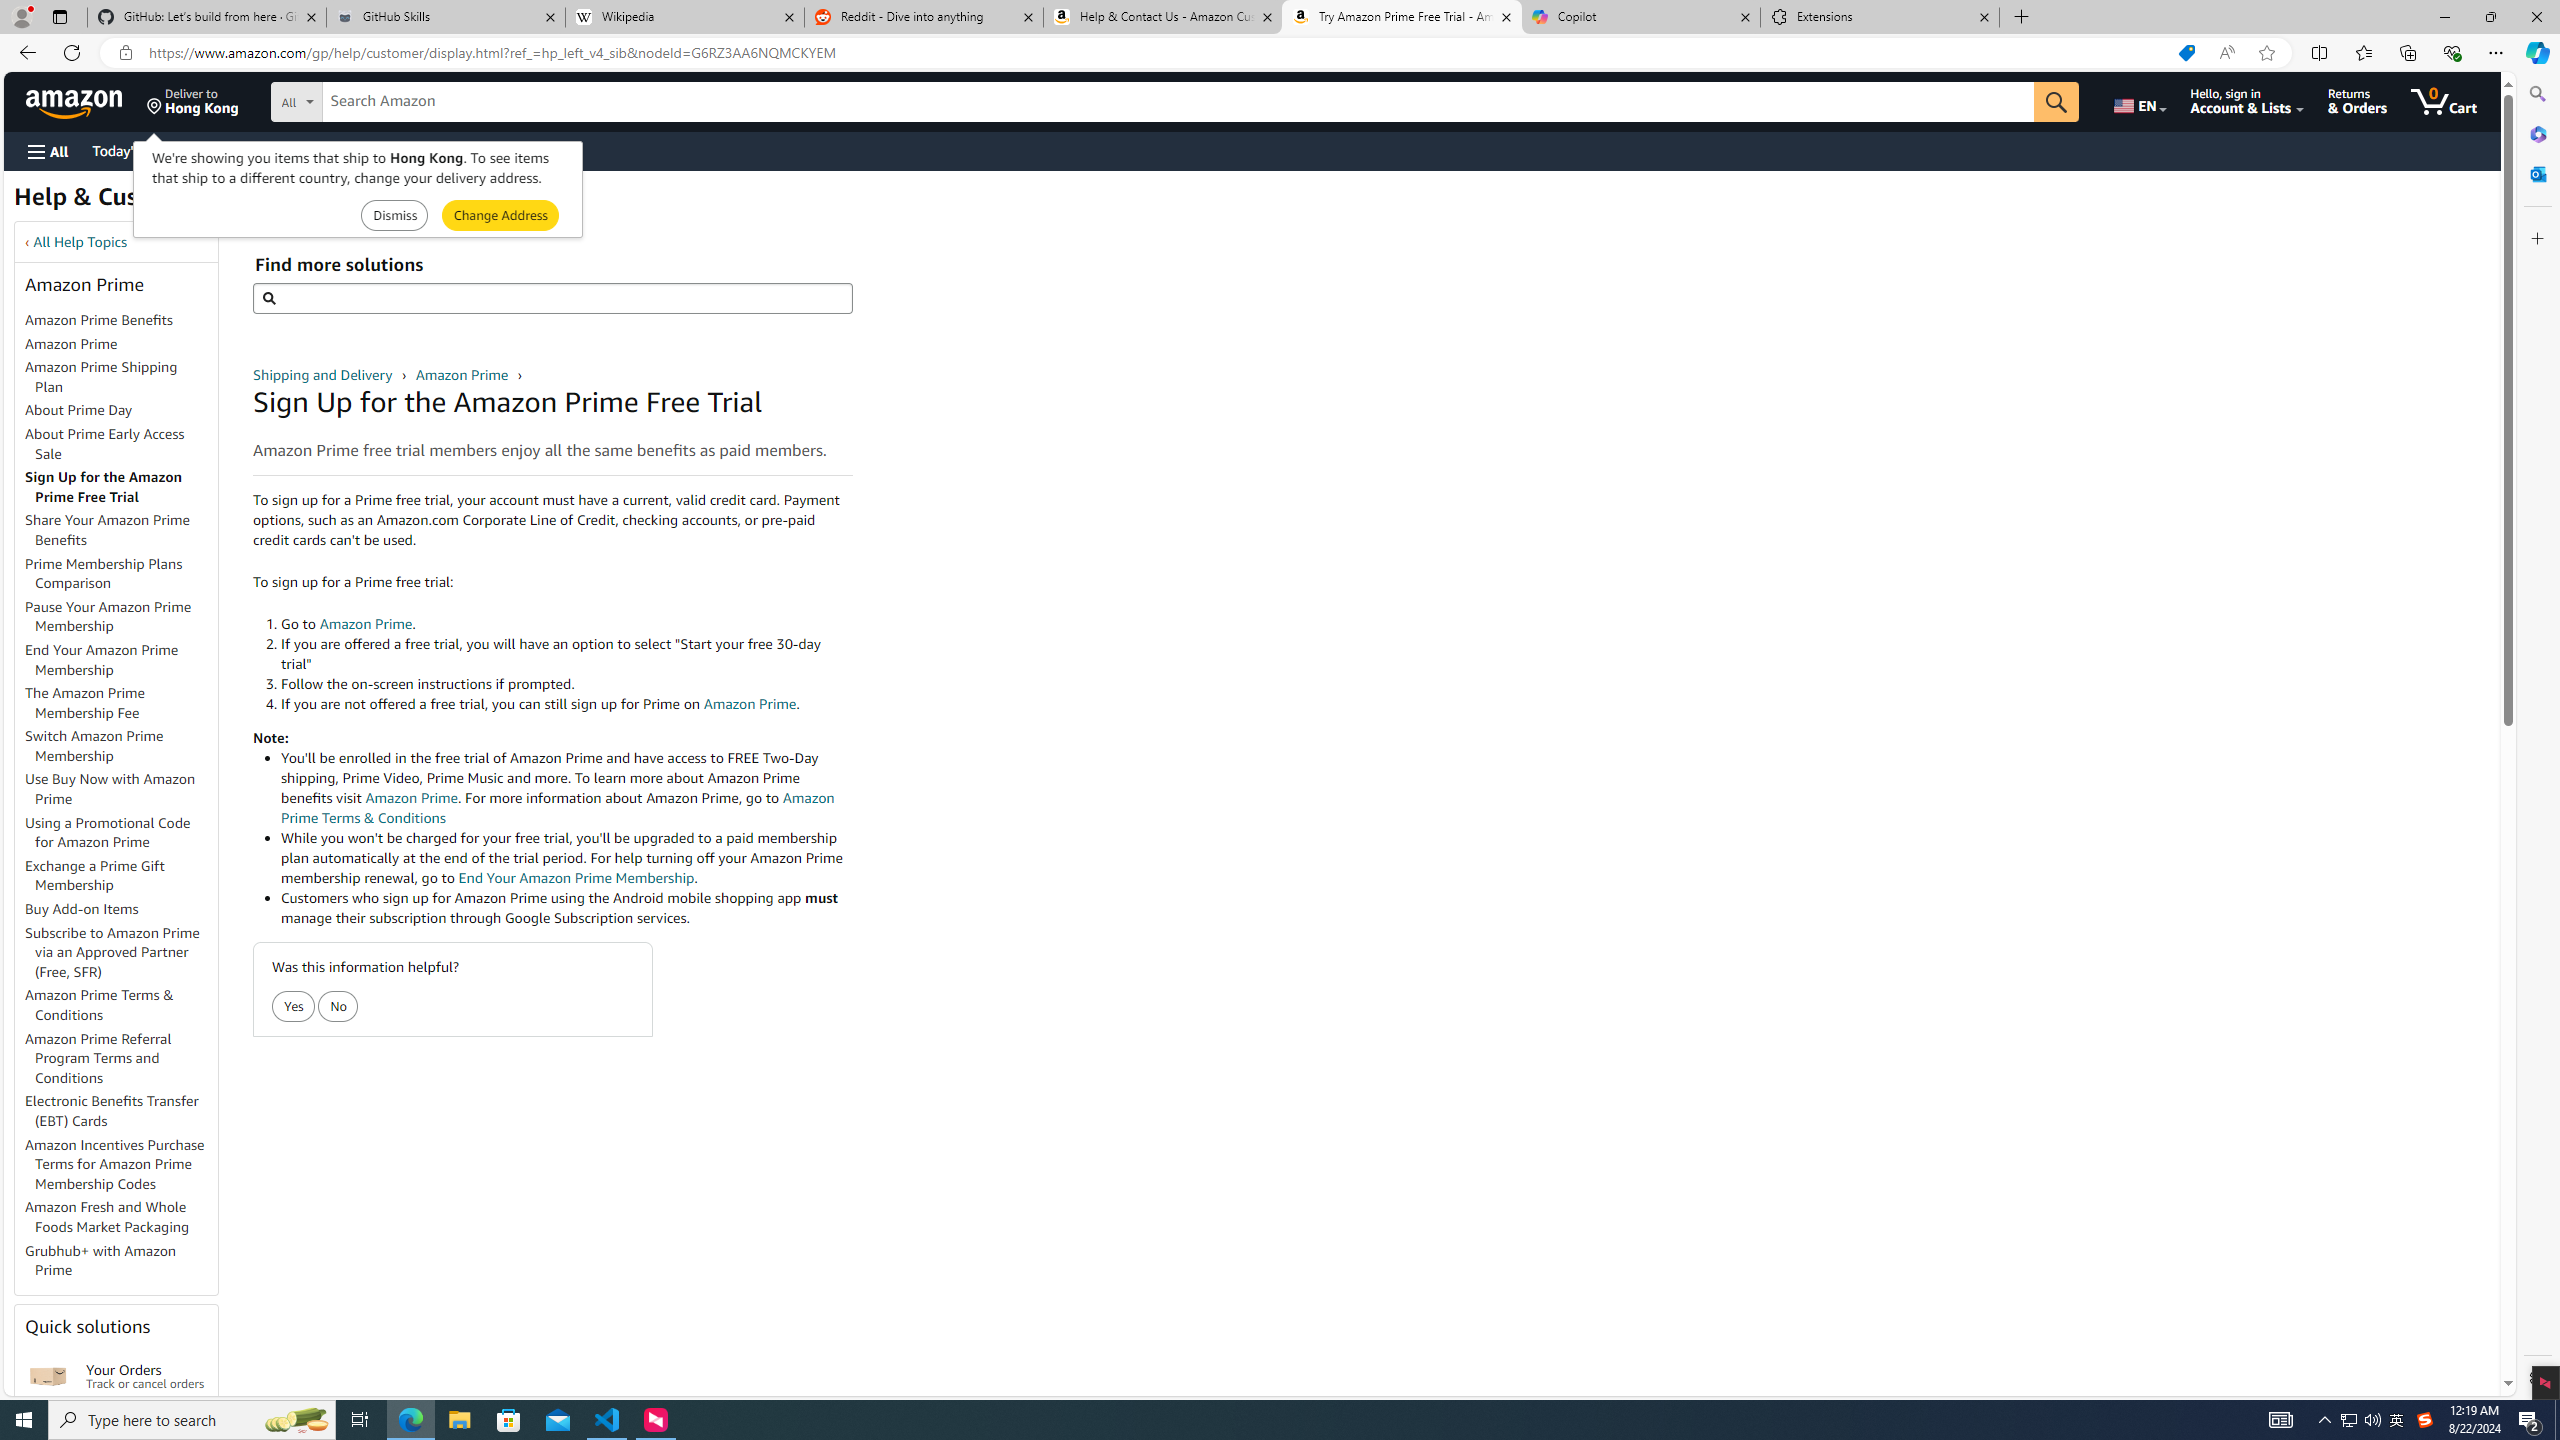  What do you see at coordinates (121, 1006) in the screenshot?
I see `Amazon Prime Terms & Conditions` at bounding box center [121, 1006].